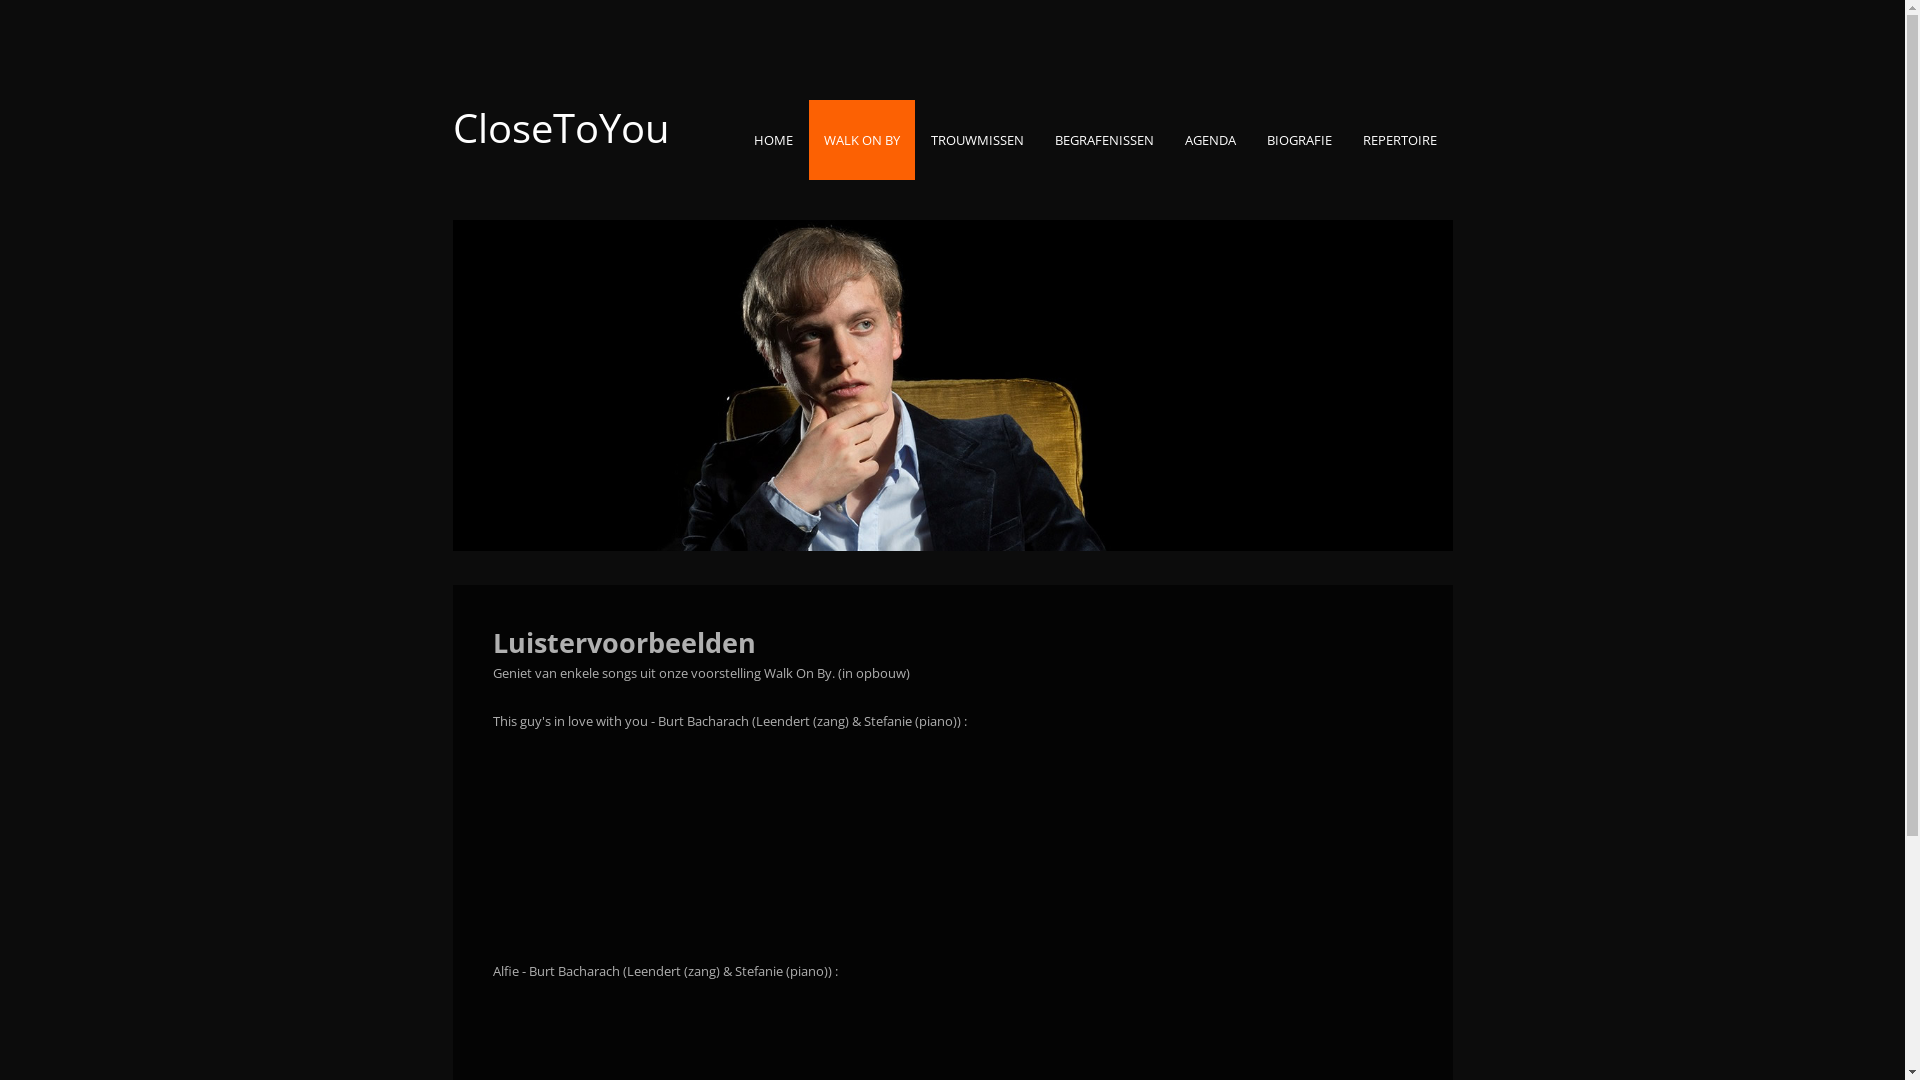  Describe the element at coordinates (861, 140) in the screenshot. I see `WALK ON BY` at that location.